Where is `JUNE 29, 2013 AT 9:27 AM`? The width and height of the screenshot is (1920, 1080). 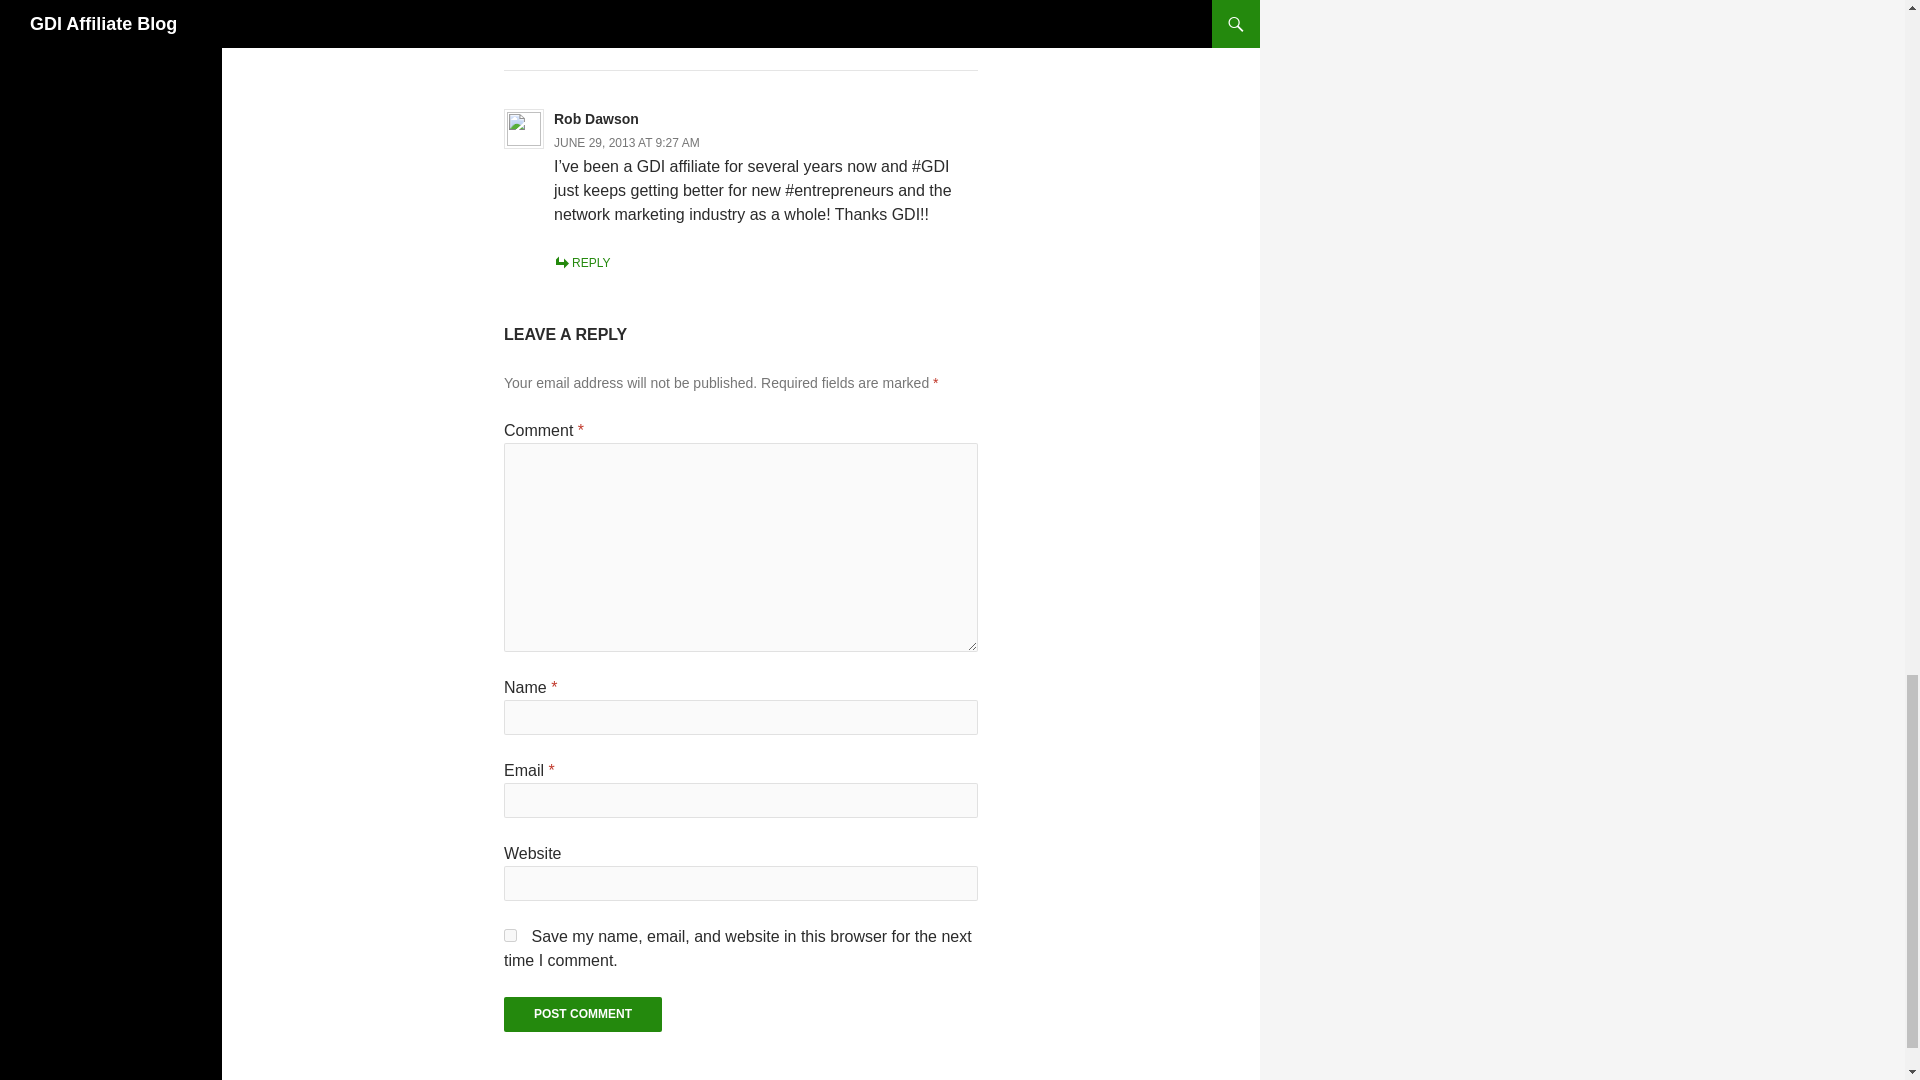 JUNE 29, 2013 AT 9:27 AM is located at coordinates (627, 143).